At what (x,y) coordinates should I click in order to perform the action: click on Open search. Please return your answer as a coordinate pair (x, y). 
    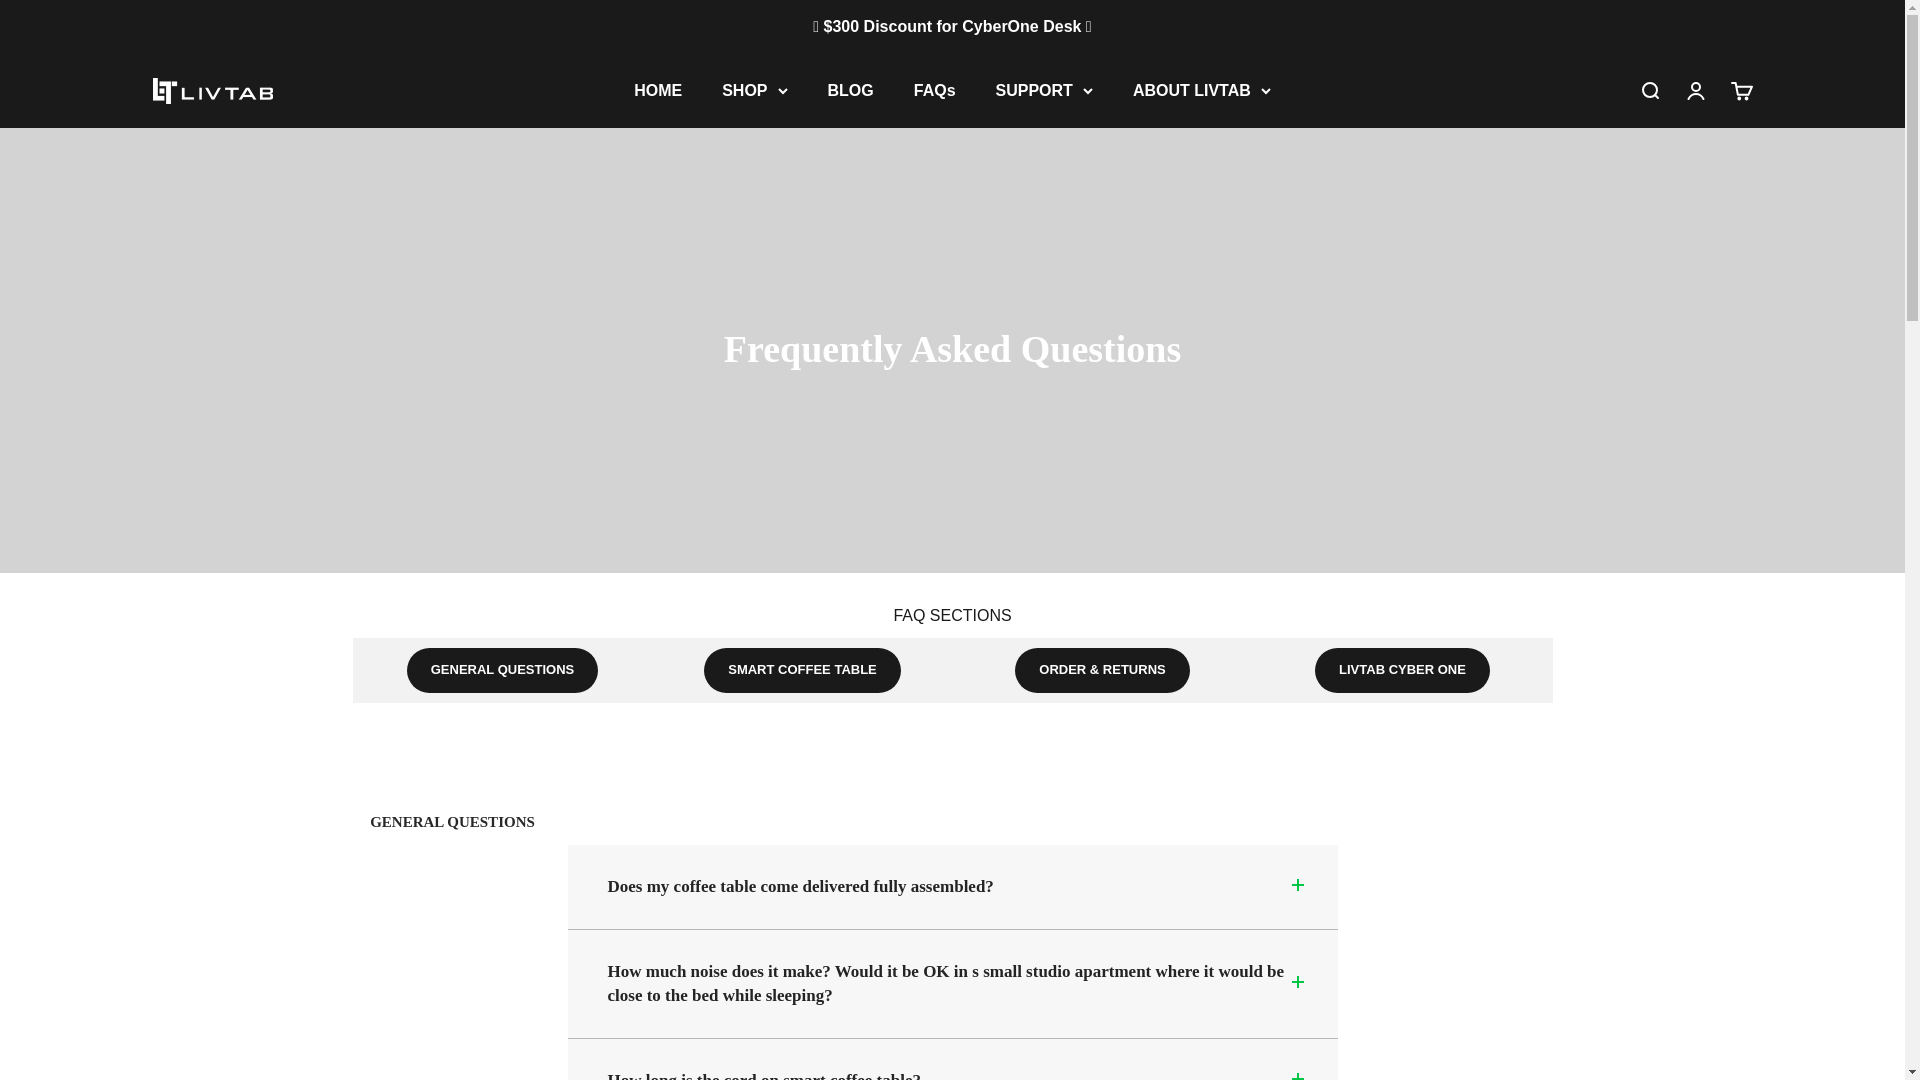
    Looking at the image, I should click on (1740, 90).